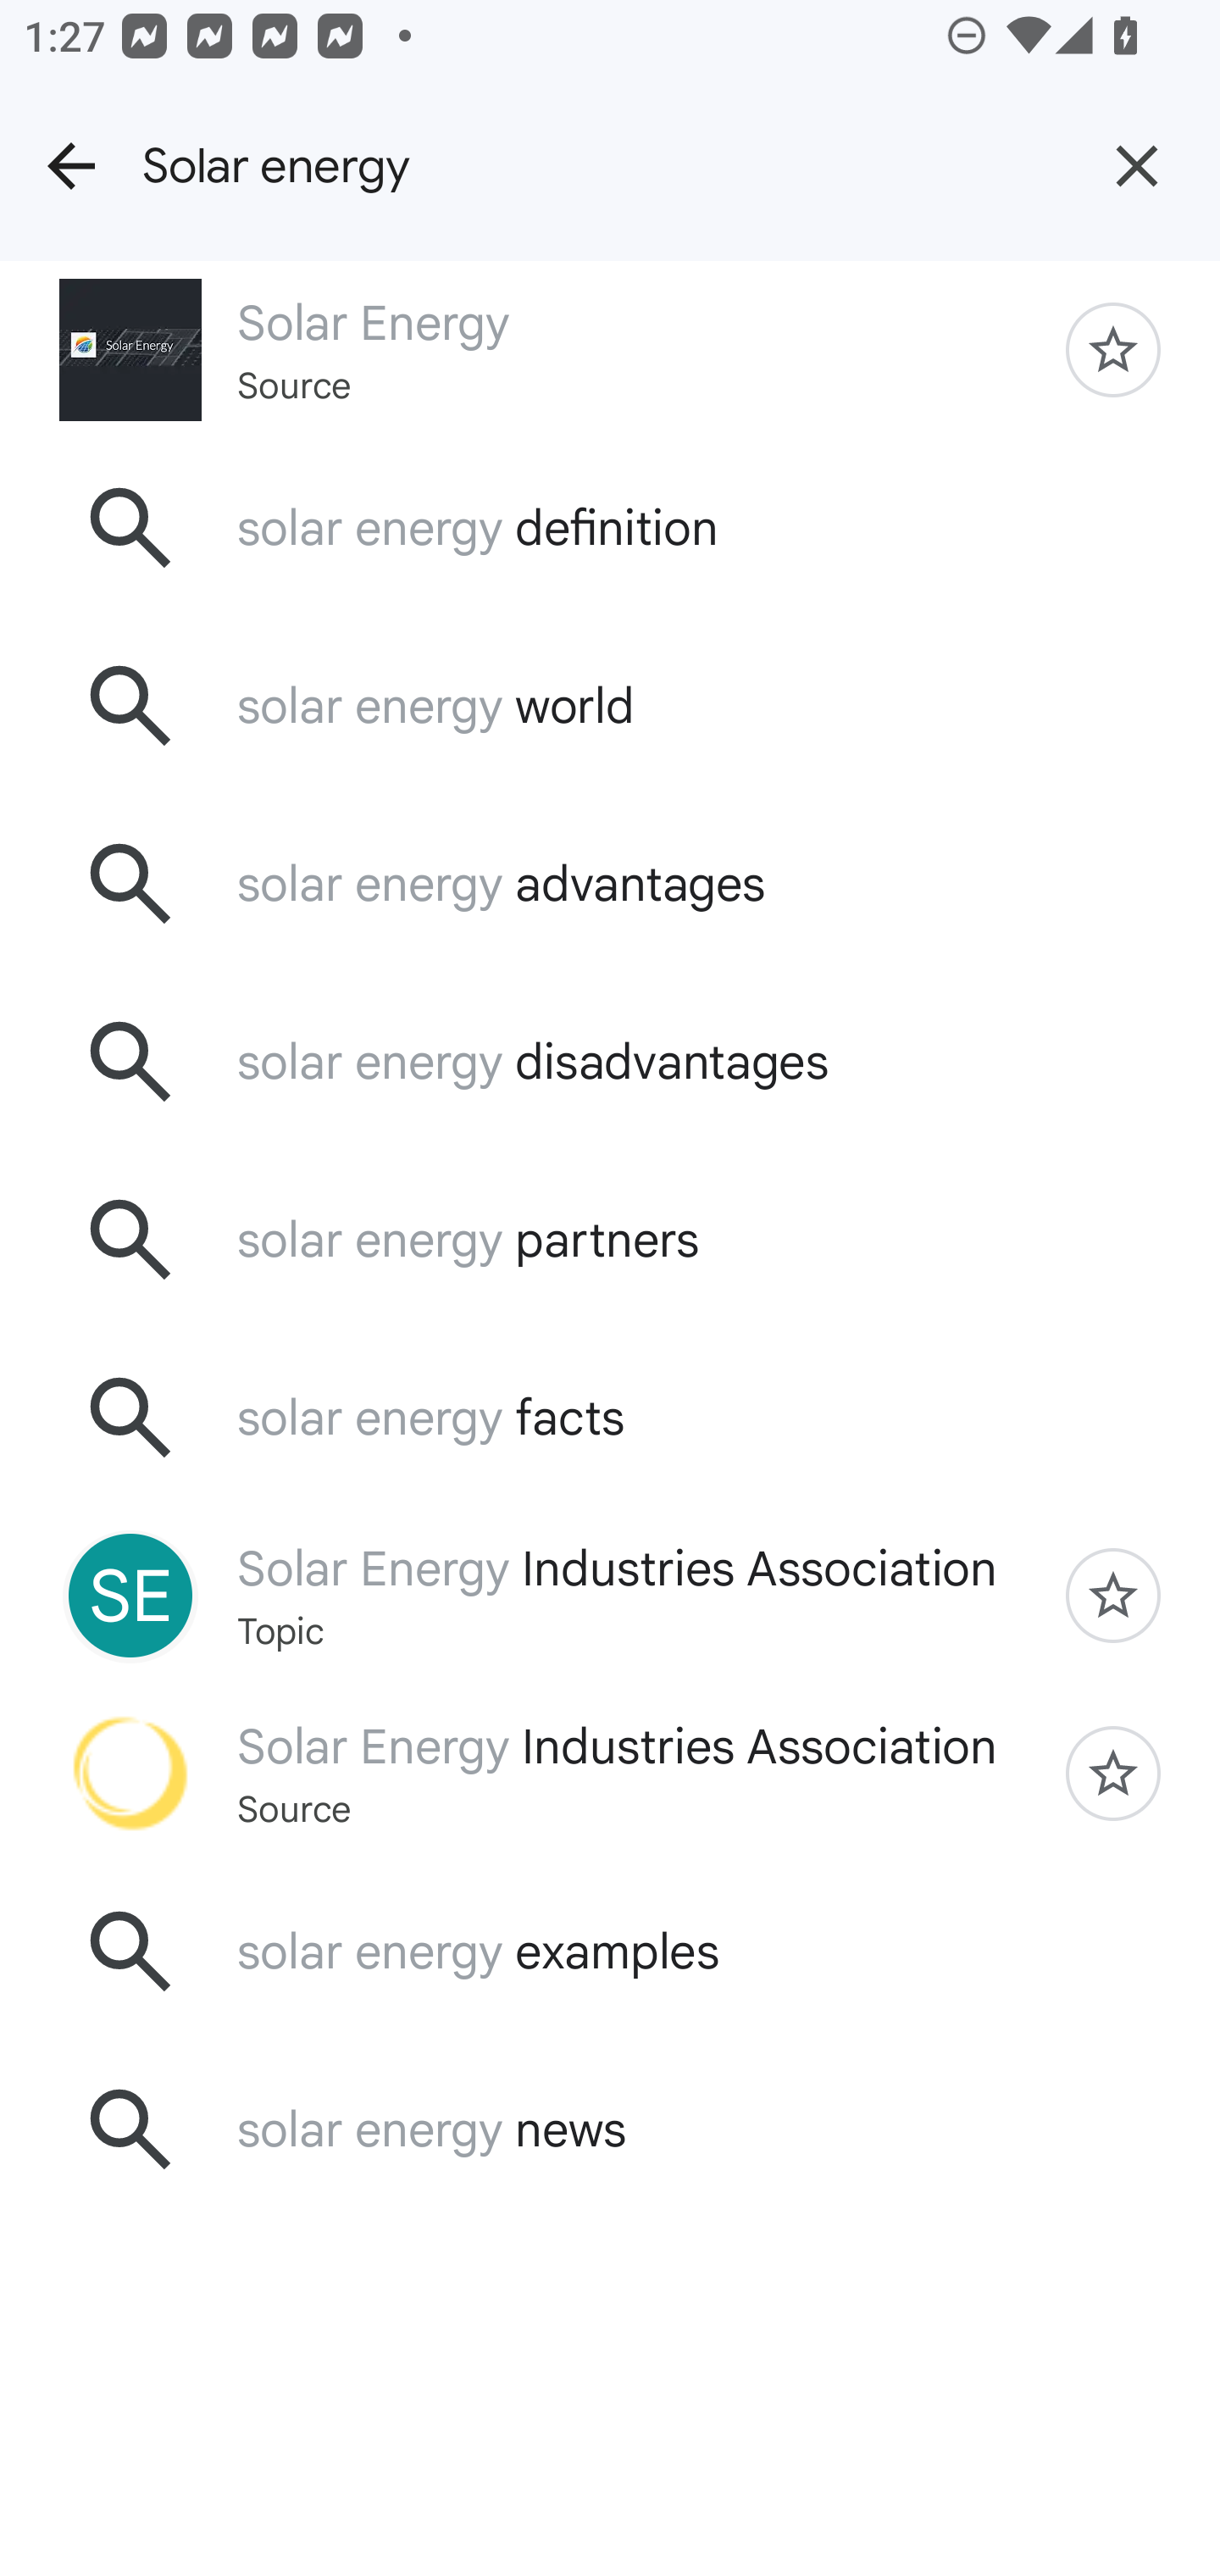 The width and height of the screenshot is (1220, 2576). Describe the element at coordinates (610, 885) in the screenshot. I see `solar energy advantages` at that location.